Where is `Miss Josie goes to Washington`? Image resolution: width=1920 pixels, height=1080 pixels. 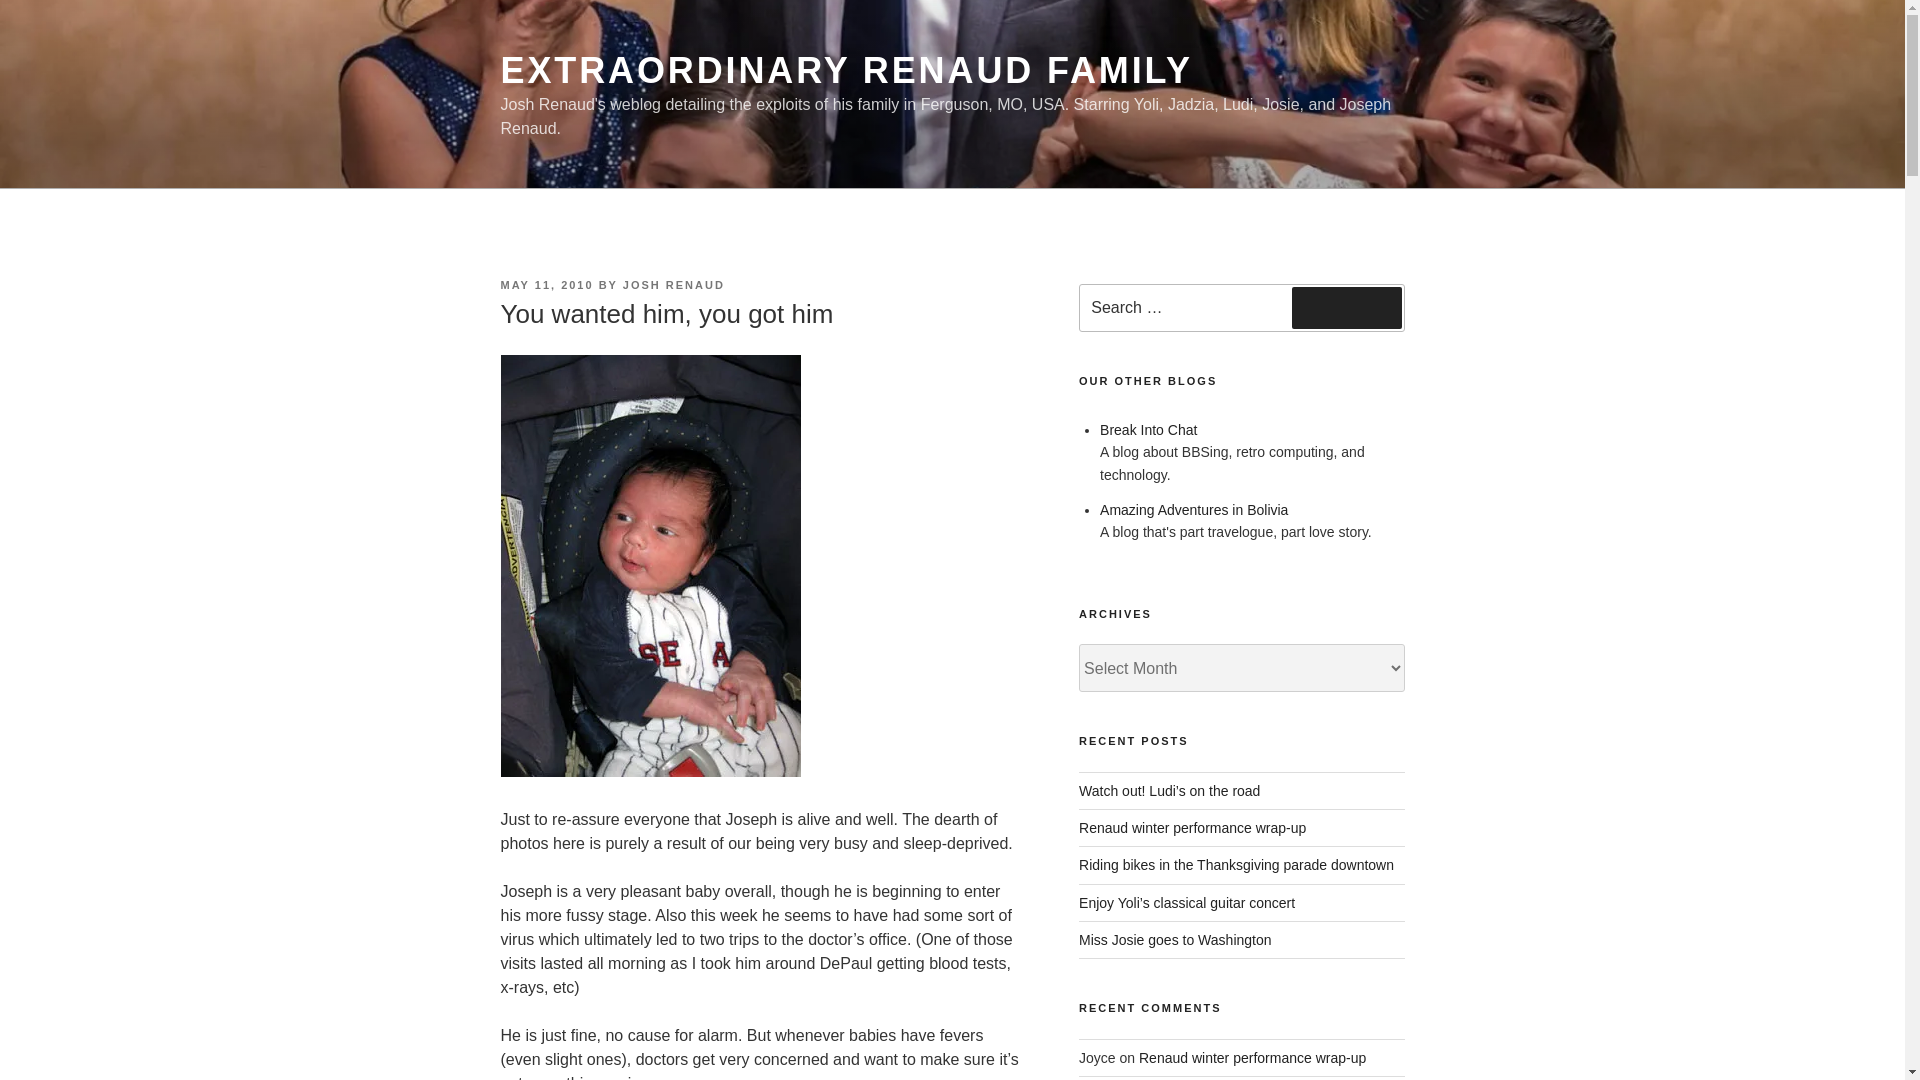 Miss Josie goes to Washington is located at coordinates (1175, 940).